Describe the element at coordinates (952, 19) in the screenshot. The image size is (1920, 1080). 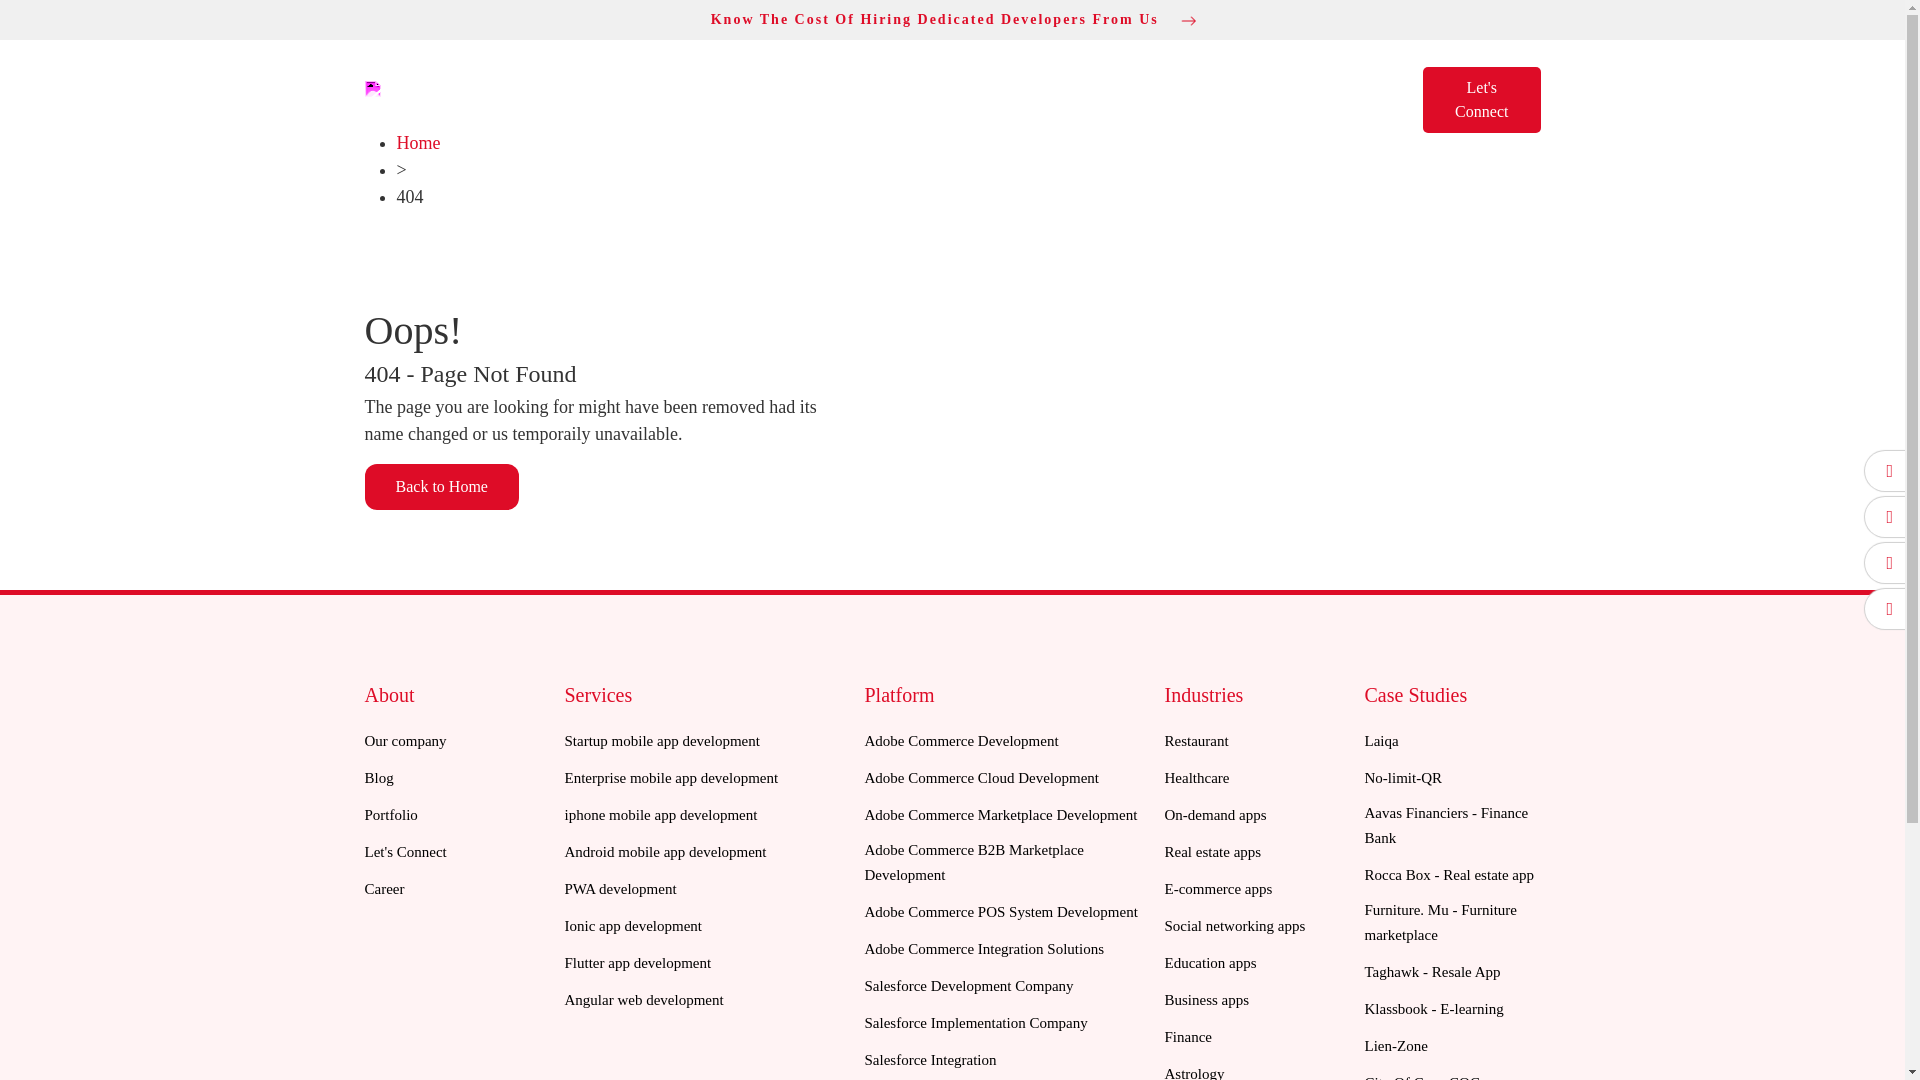
I see `Know The Cost Of Hiring Dedicated Developers From Us` at that location.